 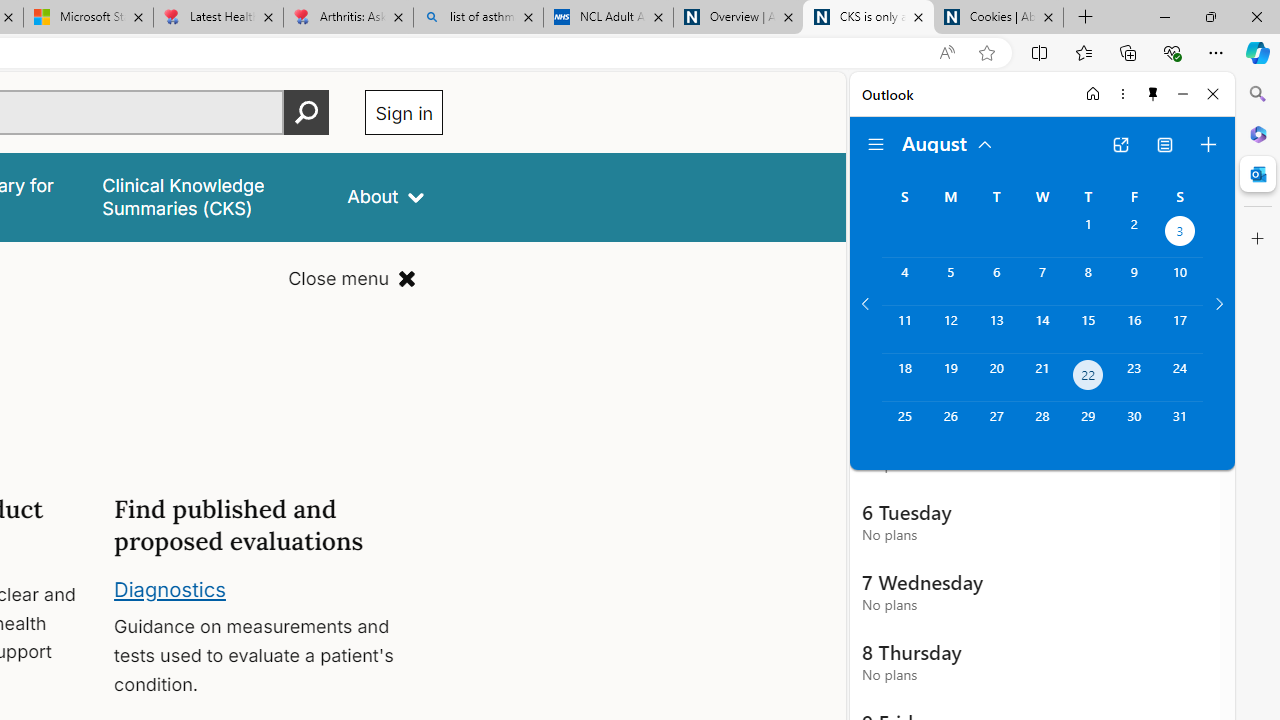 I want to click on Create event, so click(x=1208, y=144).